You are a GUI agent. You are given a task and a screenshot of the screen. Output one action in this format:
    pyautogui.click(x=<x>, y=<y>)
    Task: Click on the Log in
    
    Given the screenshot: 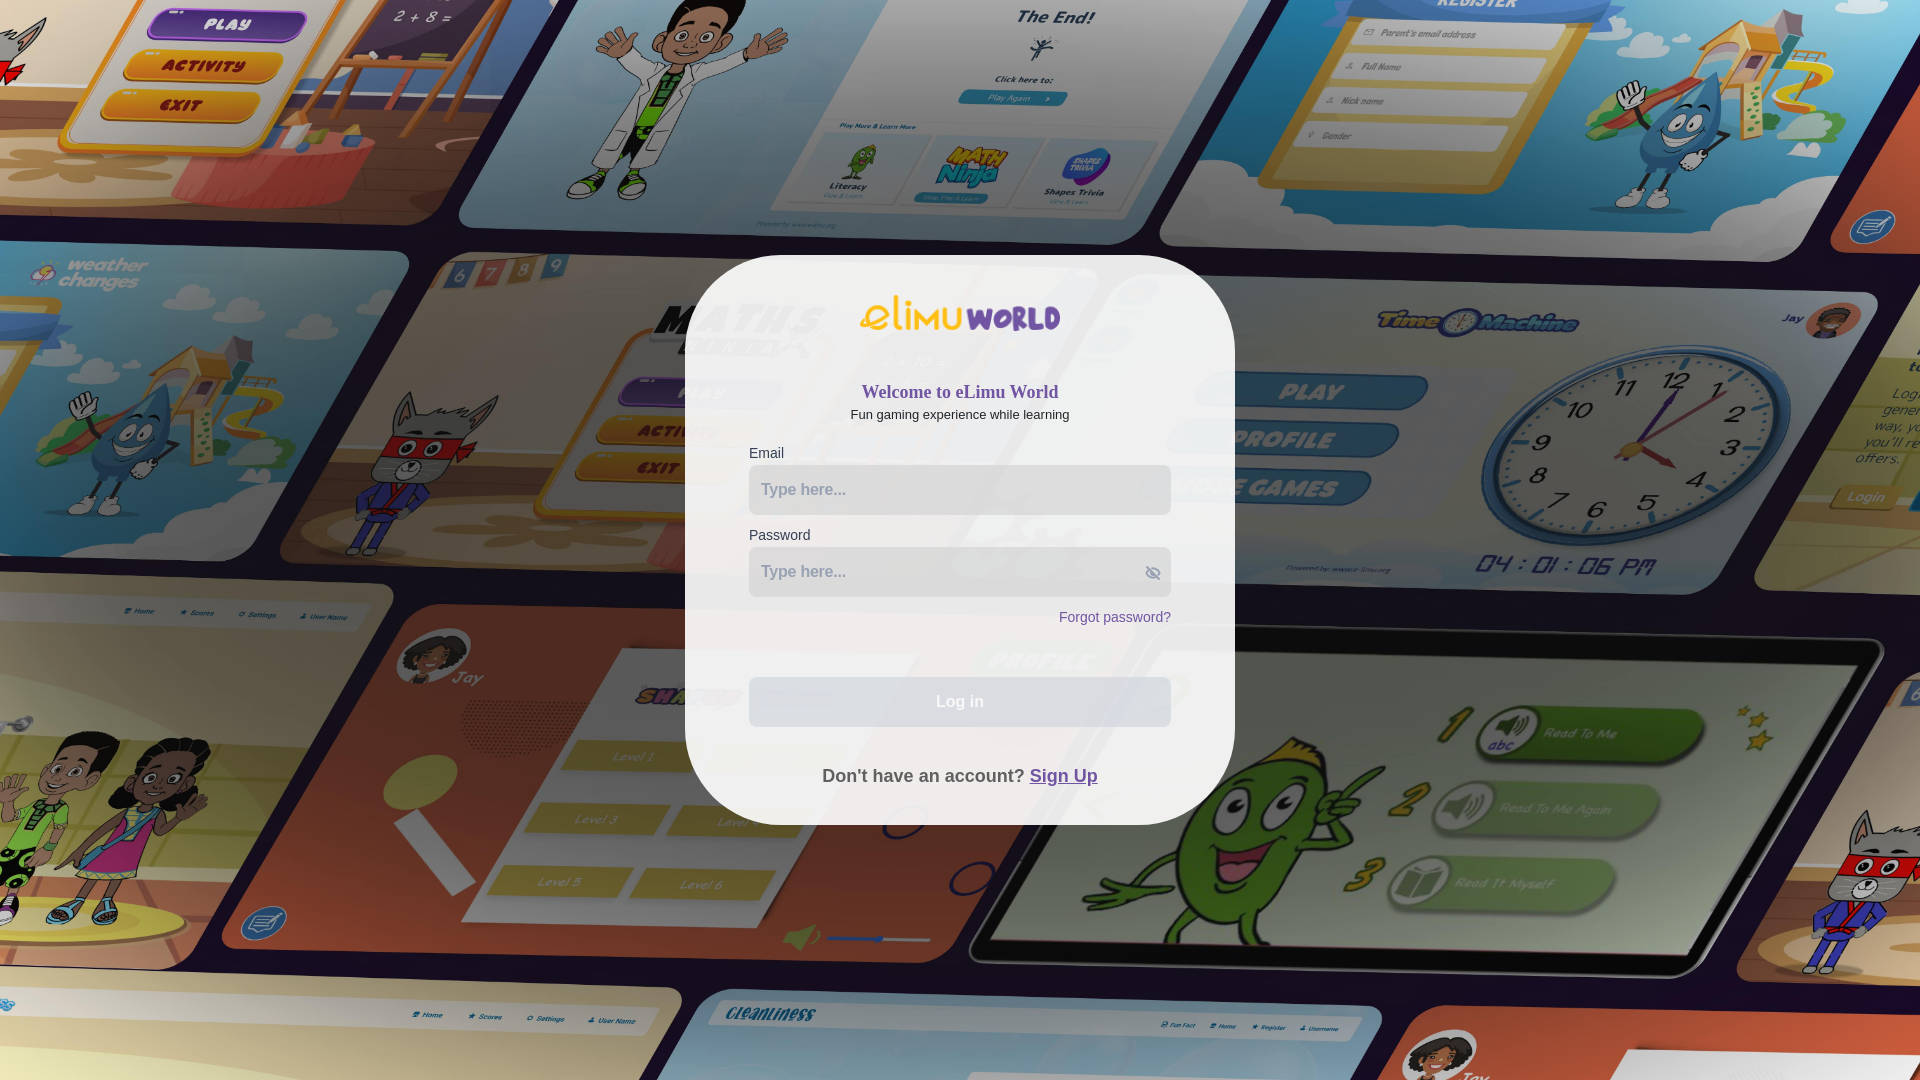 What is the action you would take?
    pyautogui.click(x=960, y=702)
    